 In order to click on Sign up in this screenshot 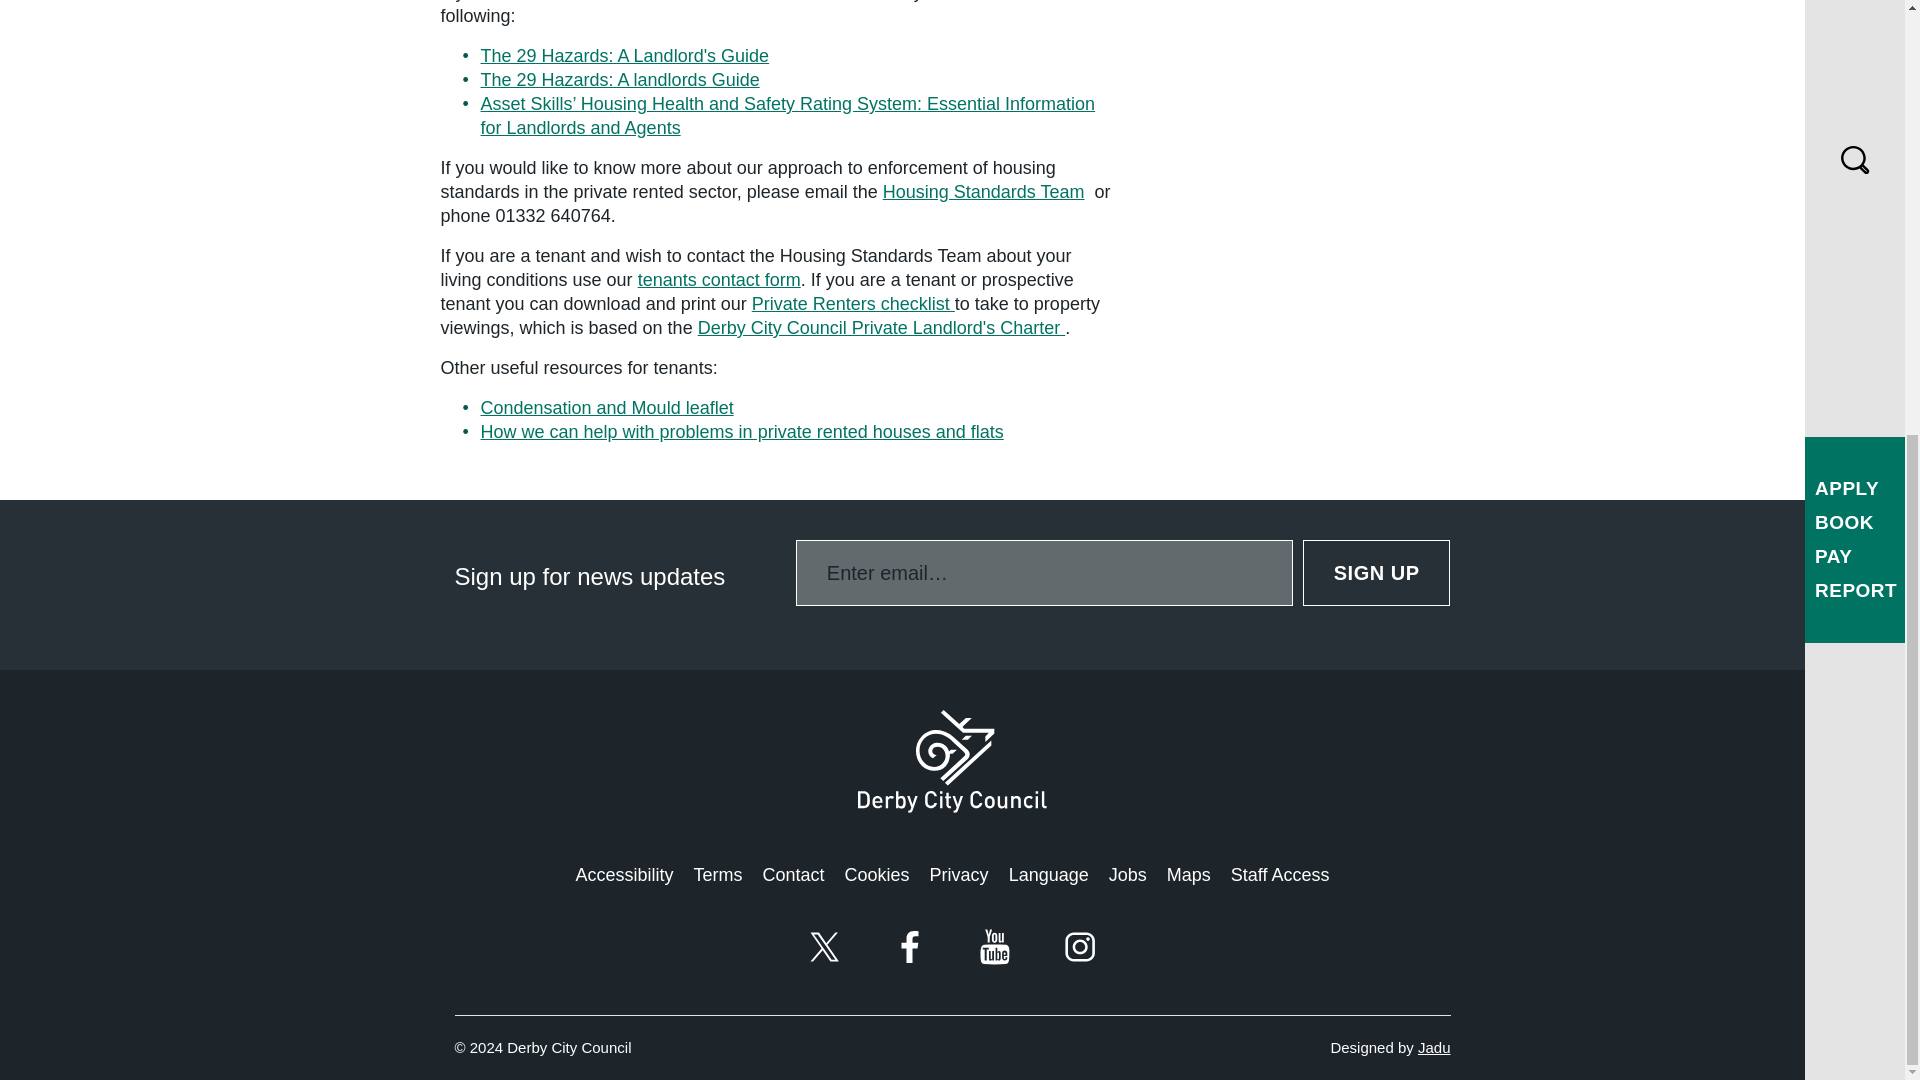, I will do `click(1377, 572)`.